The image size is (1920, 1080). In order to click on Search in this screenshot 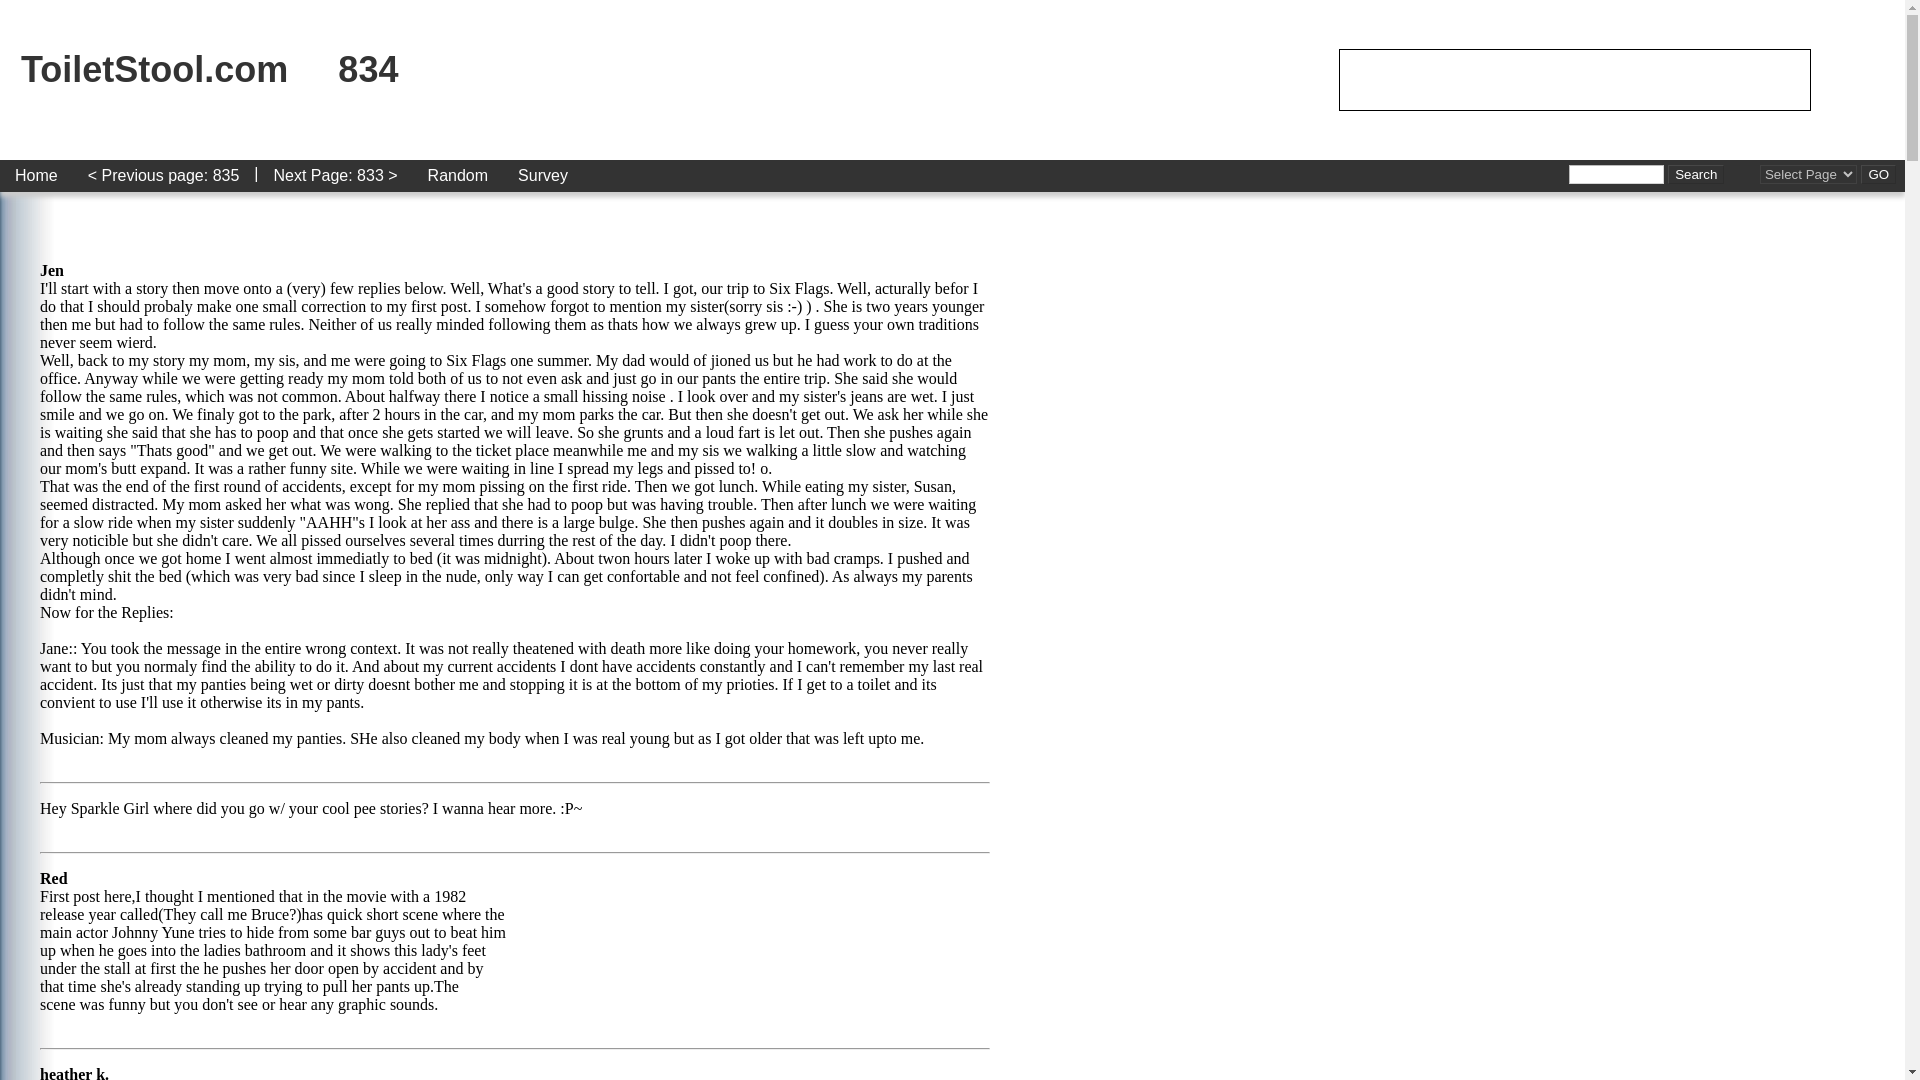, I will do `click(1696, 174)`.